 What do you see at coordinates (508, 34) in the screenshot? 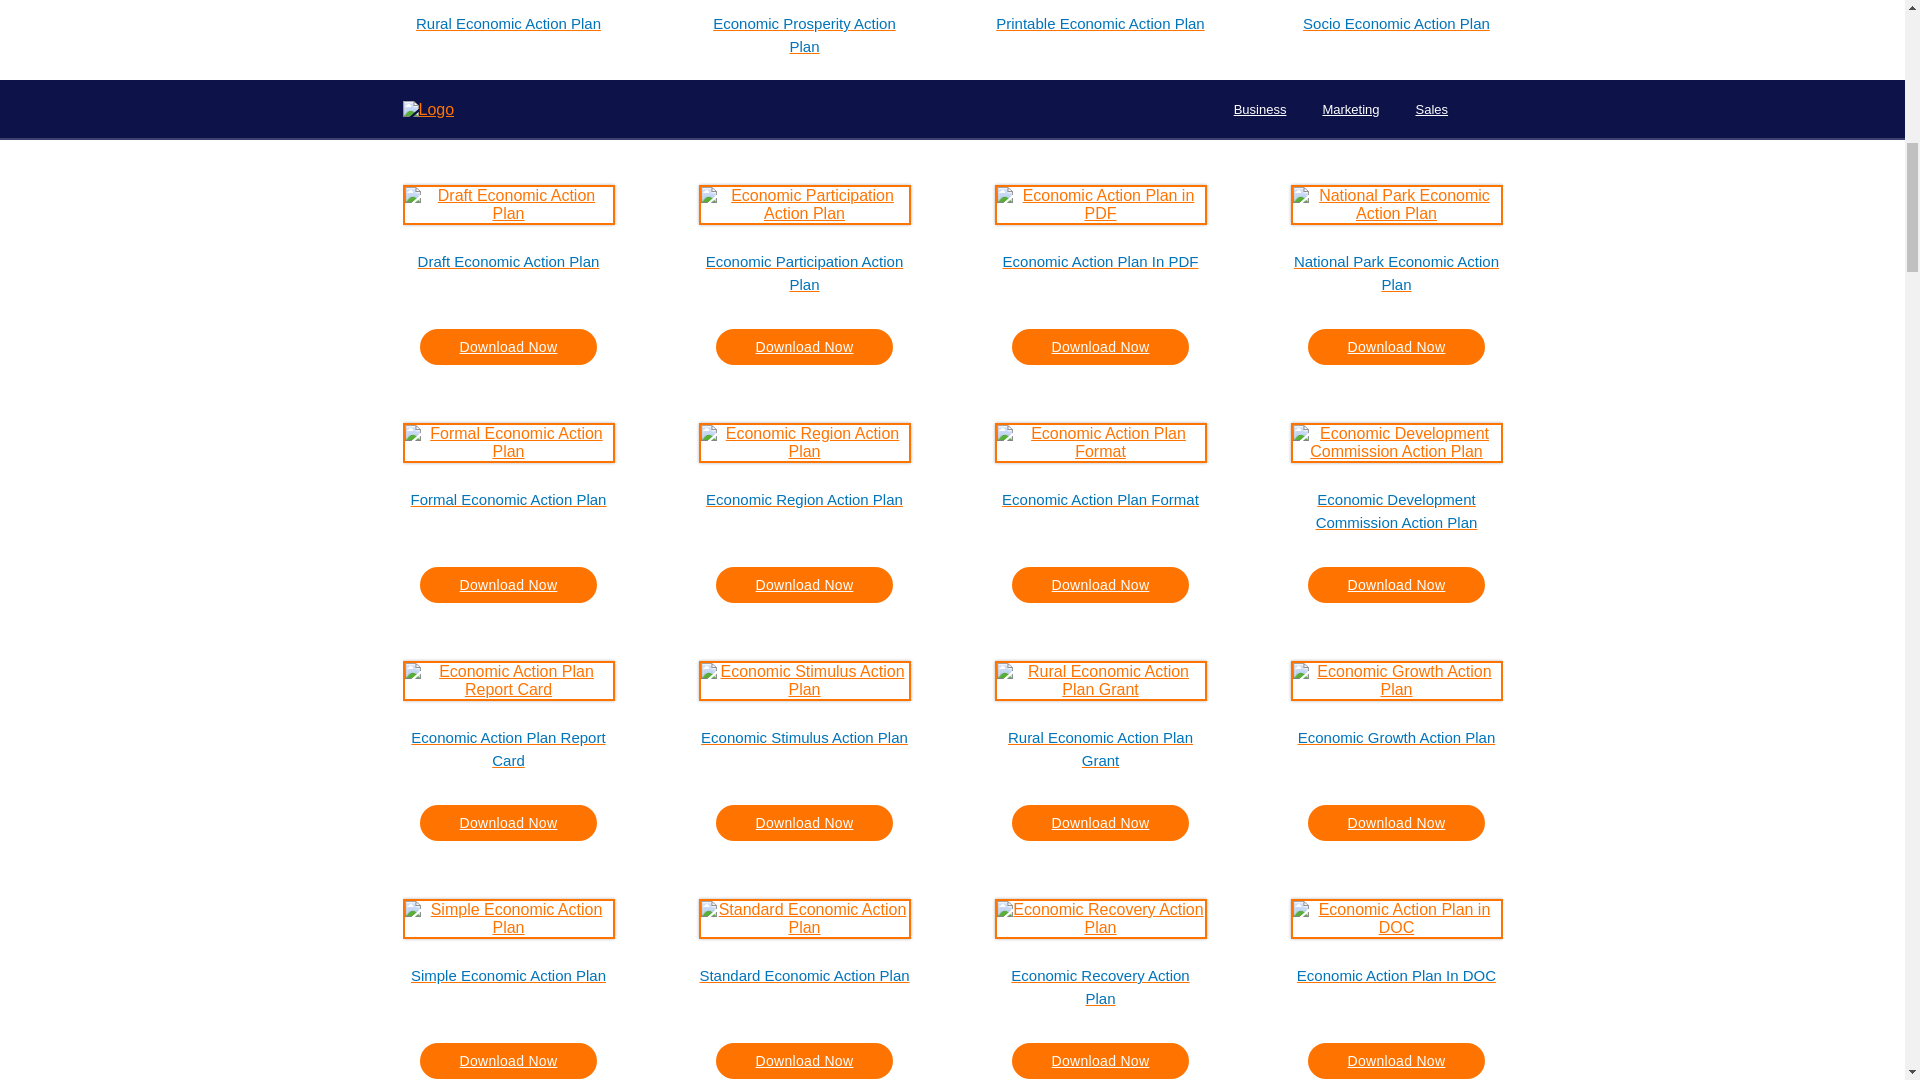
I see `Rural Economic Action Plan` at bounding box center [508, 34].